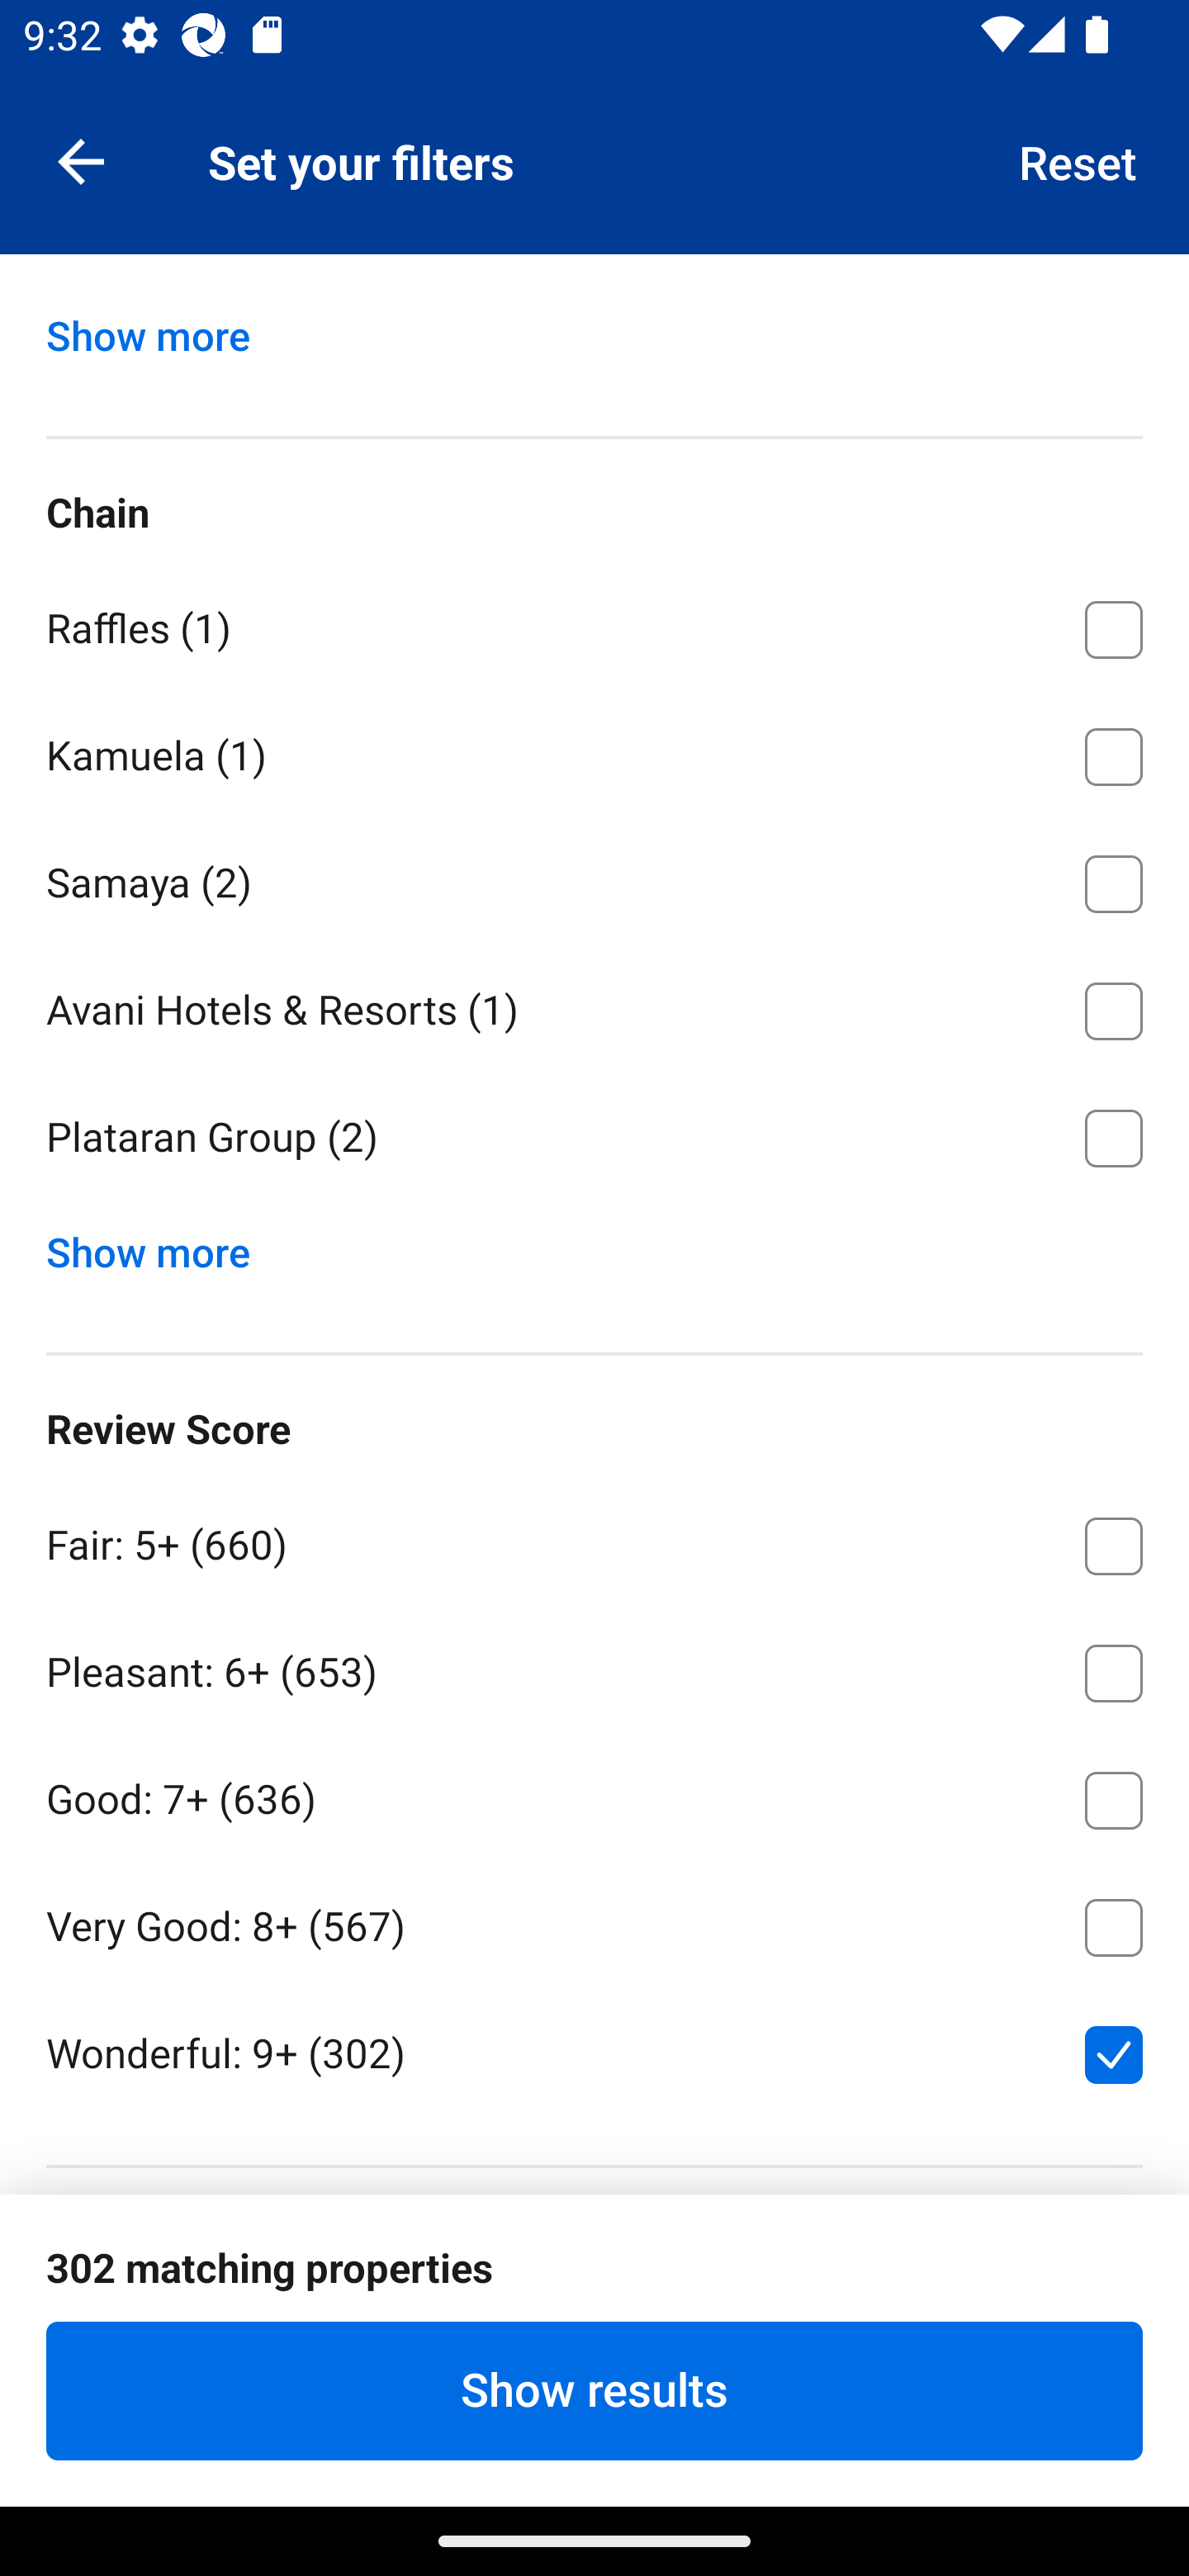  Describe the element at coordinates (594, 624) in the screenshot. I see `Raffles ⁦(1)` at that location.